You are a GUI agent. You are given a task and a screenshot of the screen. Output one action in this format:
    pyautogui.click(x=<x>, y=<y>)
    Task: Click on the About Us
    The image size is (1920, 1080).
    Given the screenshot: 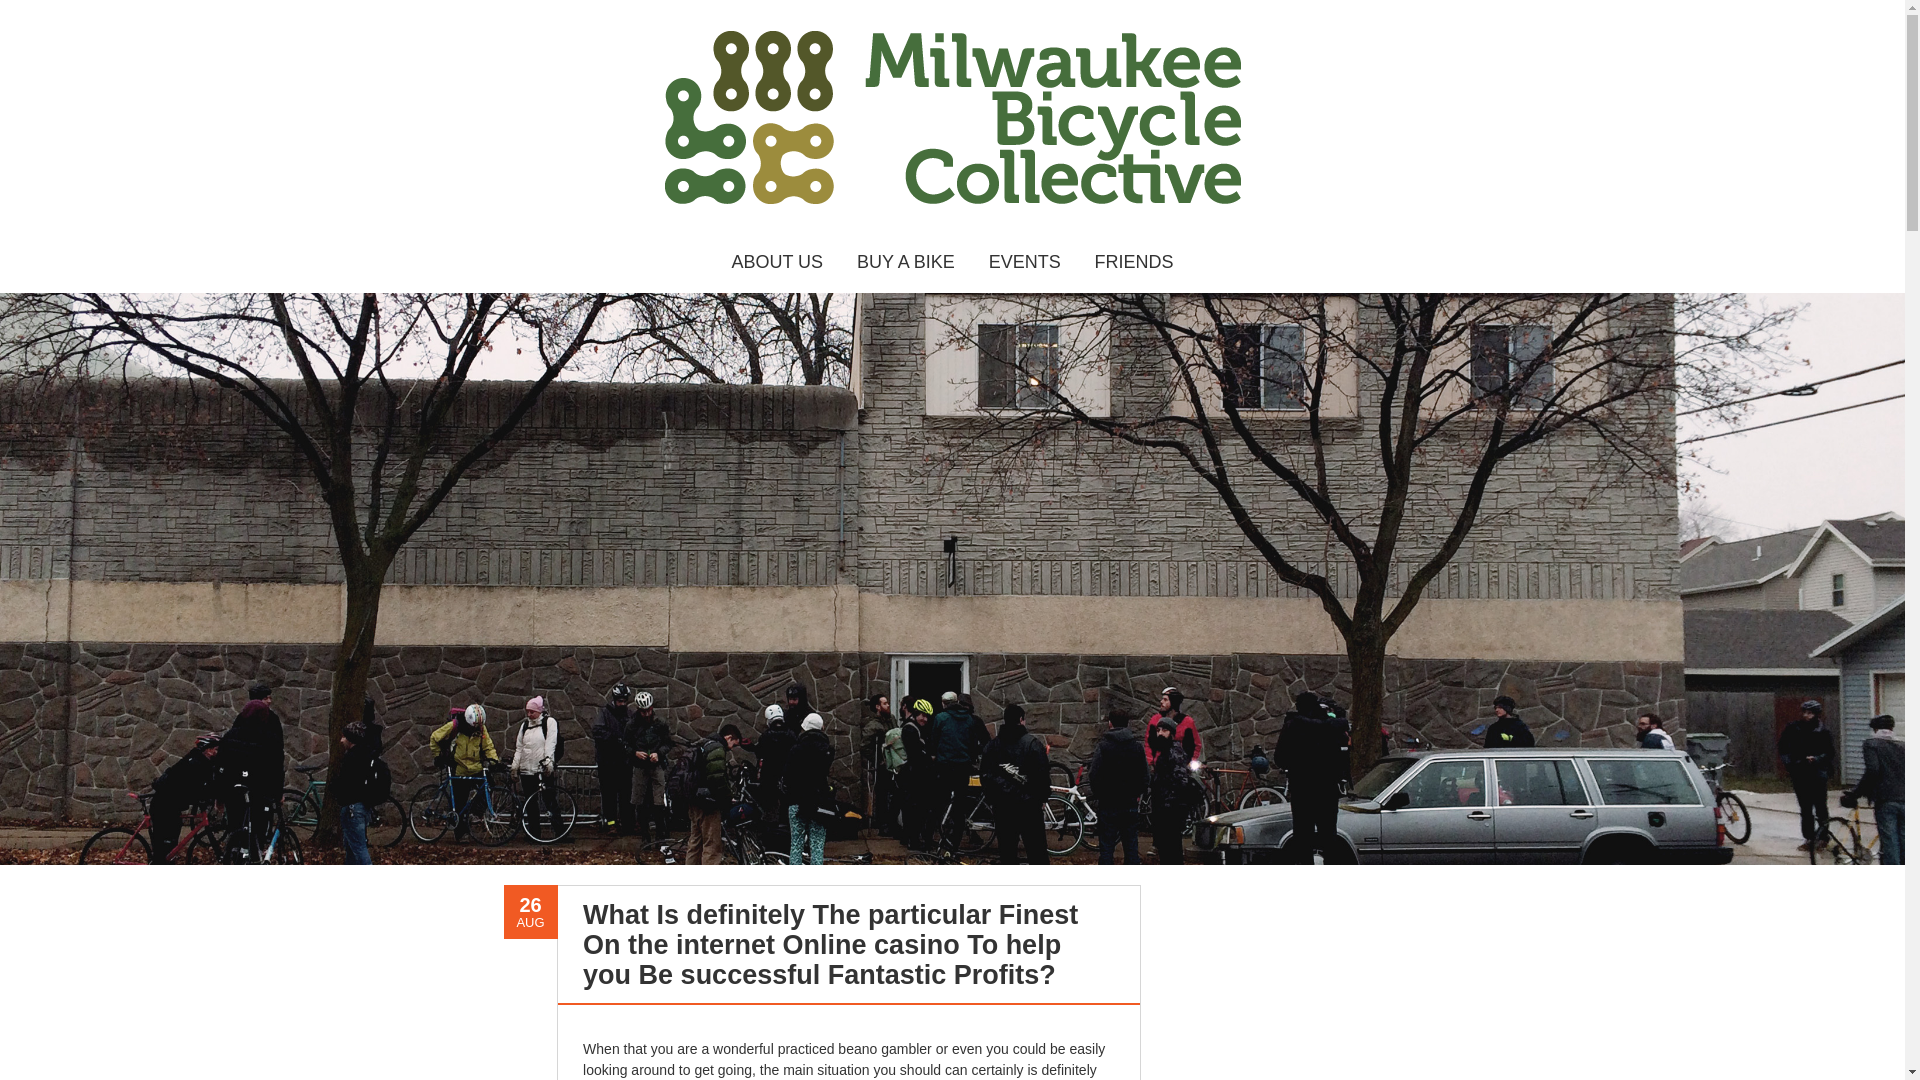 What is the action you would take?
    pyautogui.click(x=777, y=262)
    